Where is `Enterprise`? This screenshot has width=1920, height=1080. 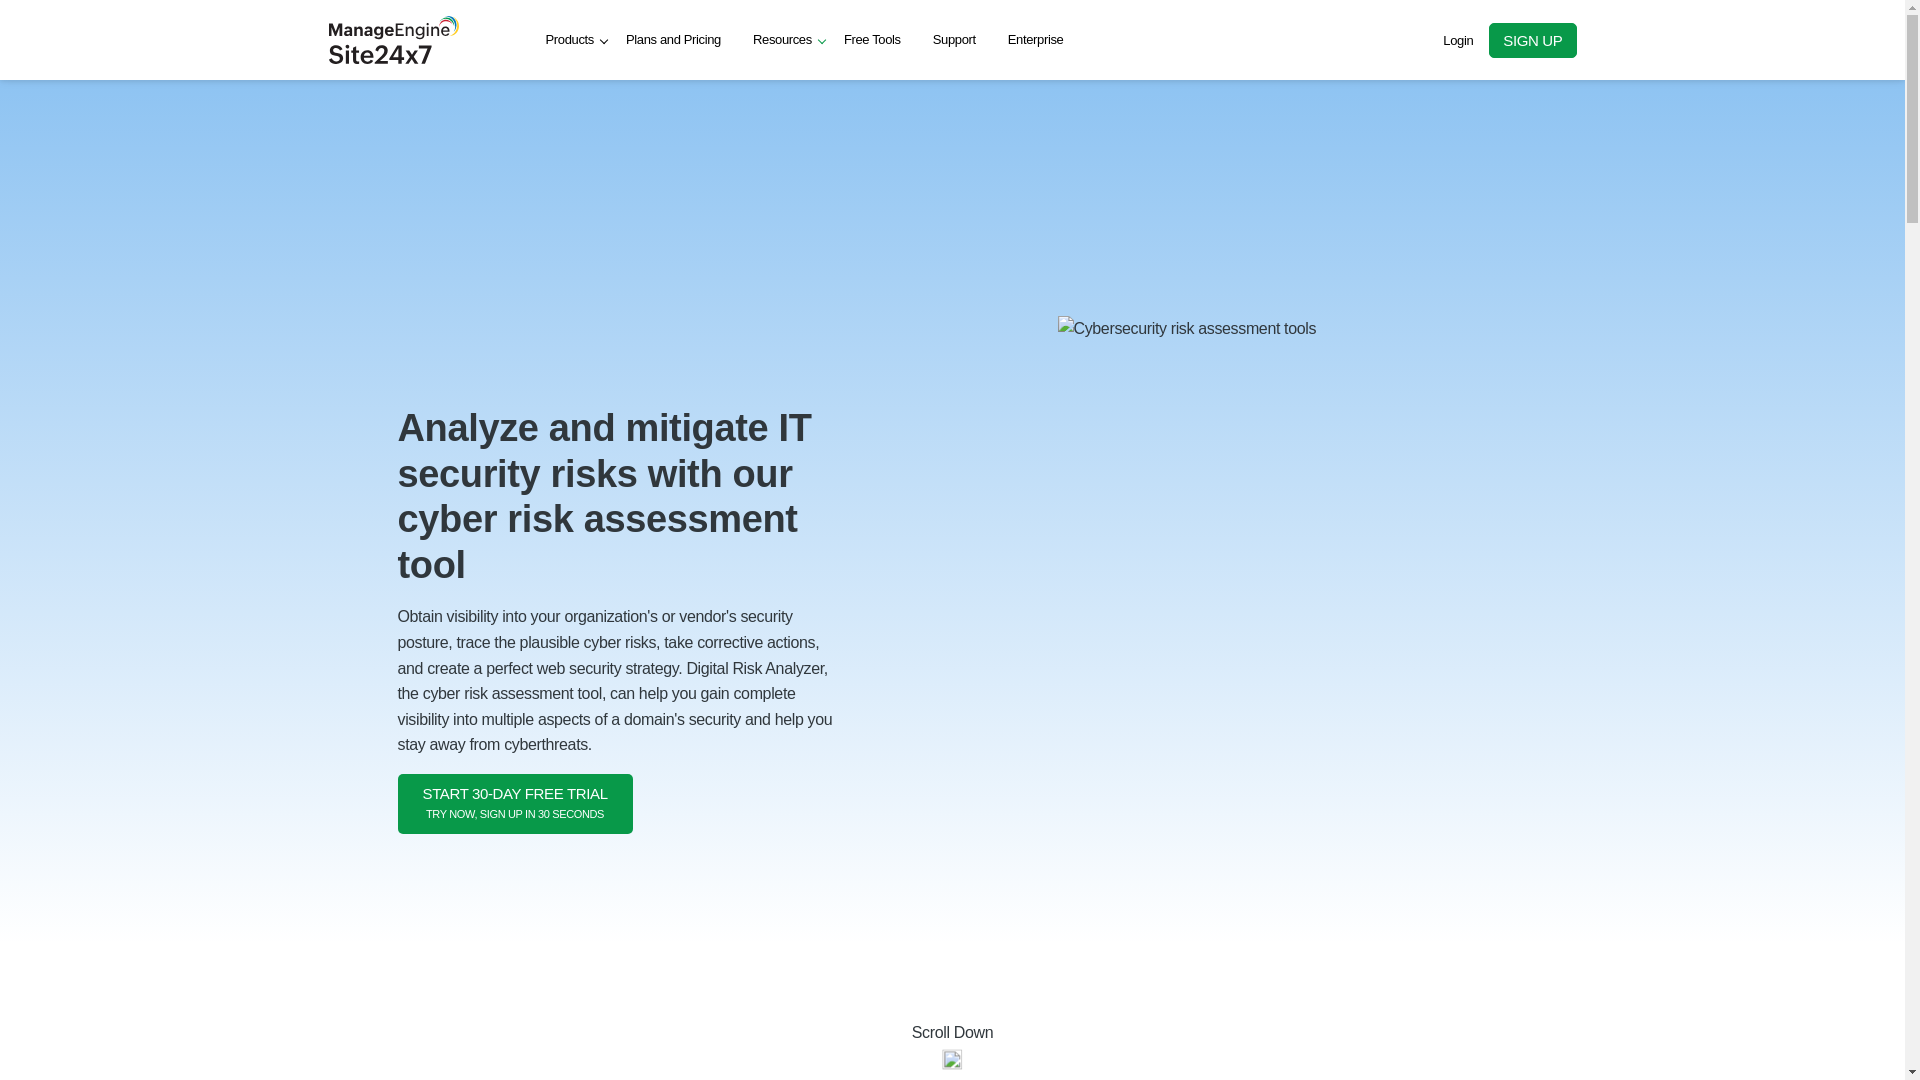
Enterprise is located at coordinates (674, 40).